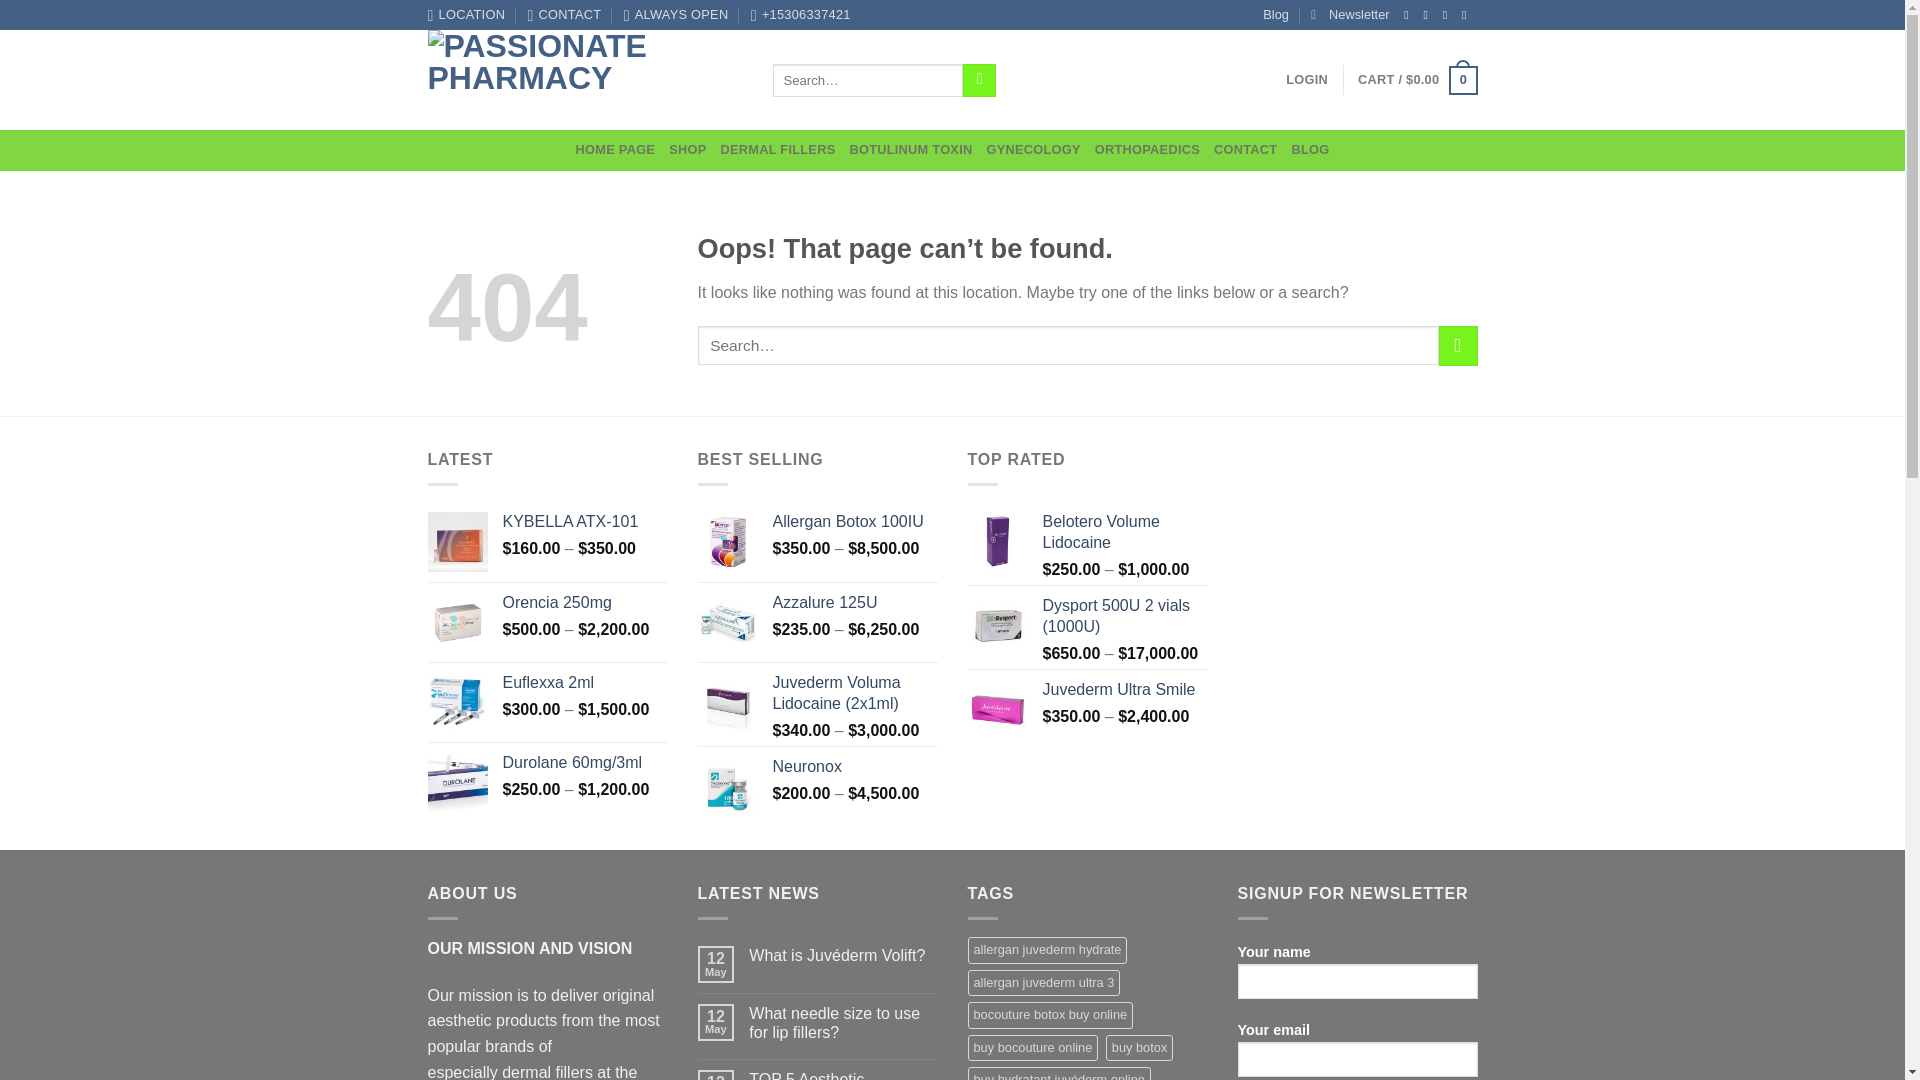  Describe the element at coordinates (1244, 149) in the screenshot. I see `CONTACT` at that location.